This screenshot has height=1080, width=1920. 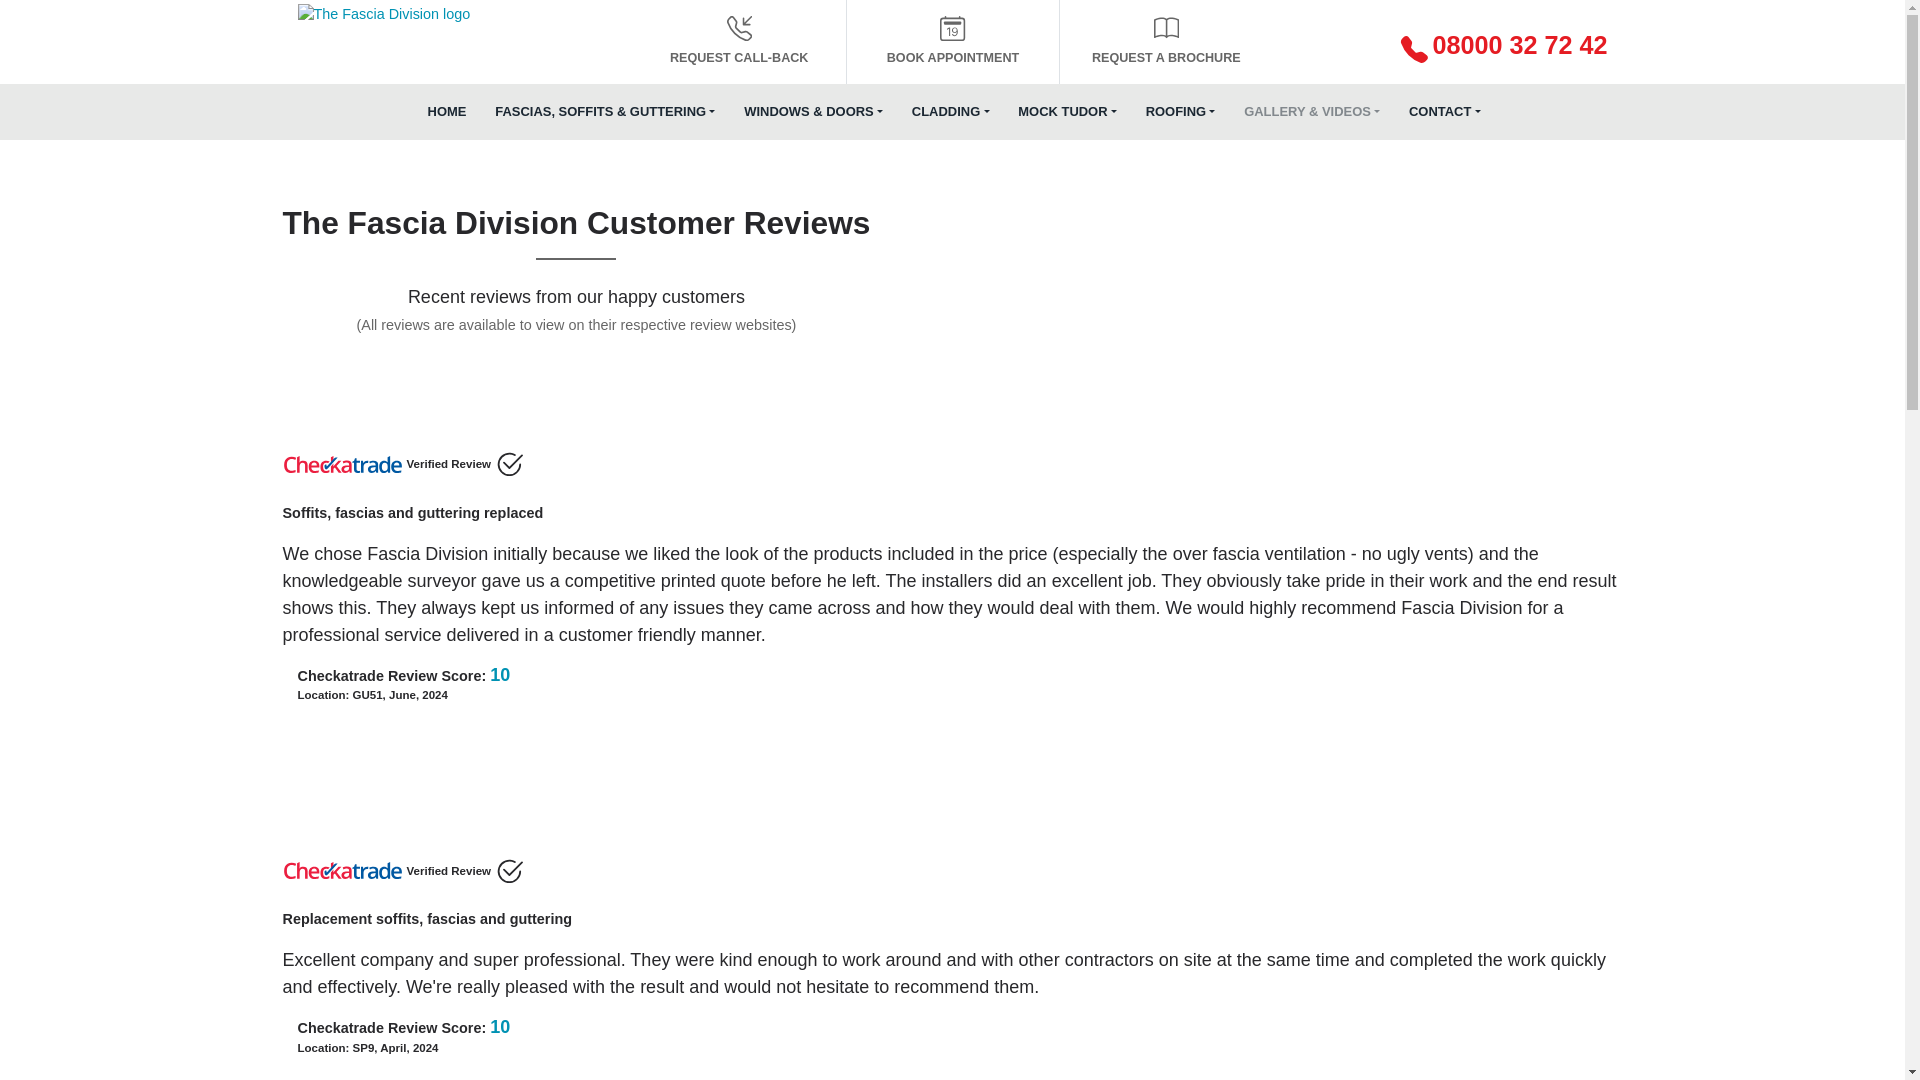 What do you see at coordinates (738, 42) in the screenshot?
I see `REQUEST CALL-BACK` at bounding box center [738, 42].